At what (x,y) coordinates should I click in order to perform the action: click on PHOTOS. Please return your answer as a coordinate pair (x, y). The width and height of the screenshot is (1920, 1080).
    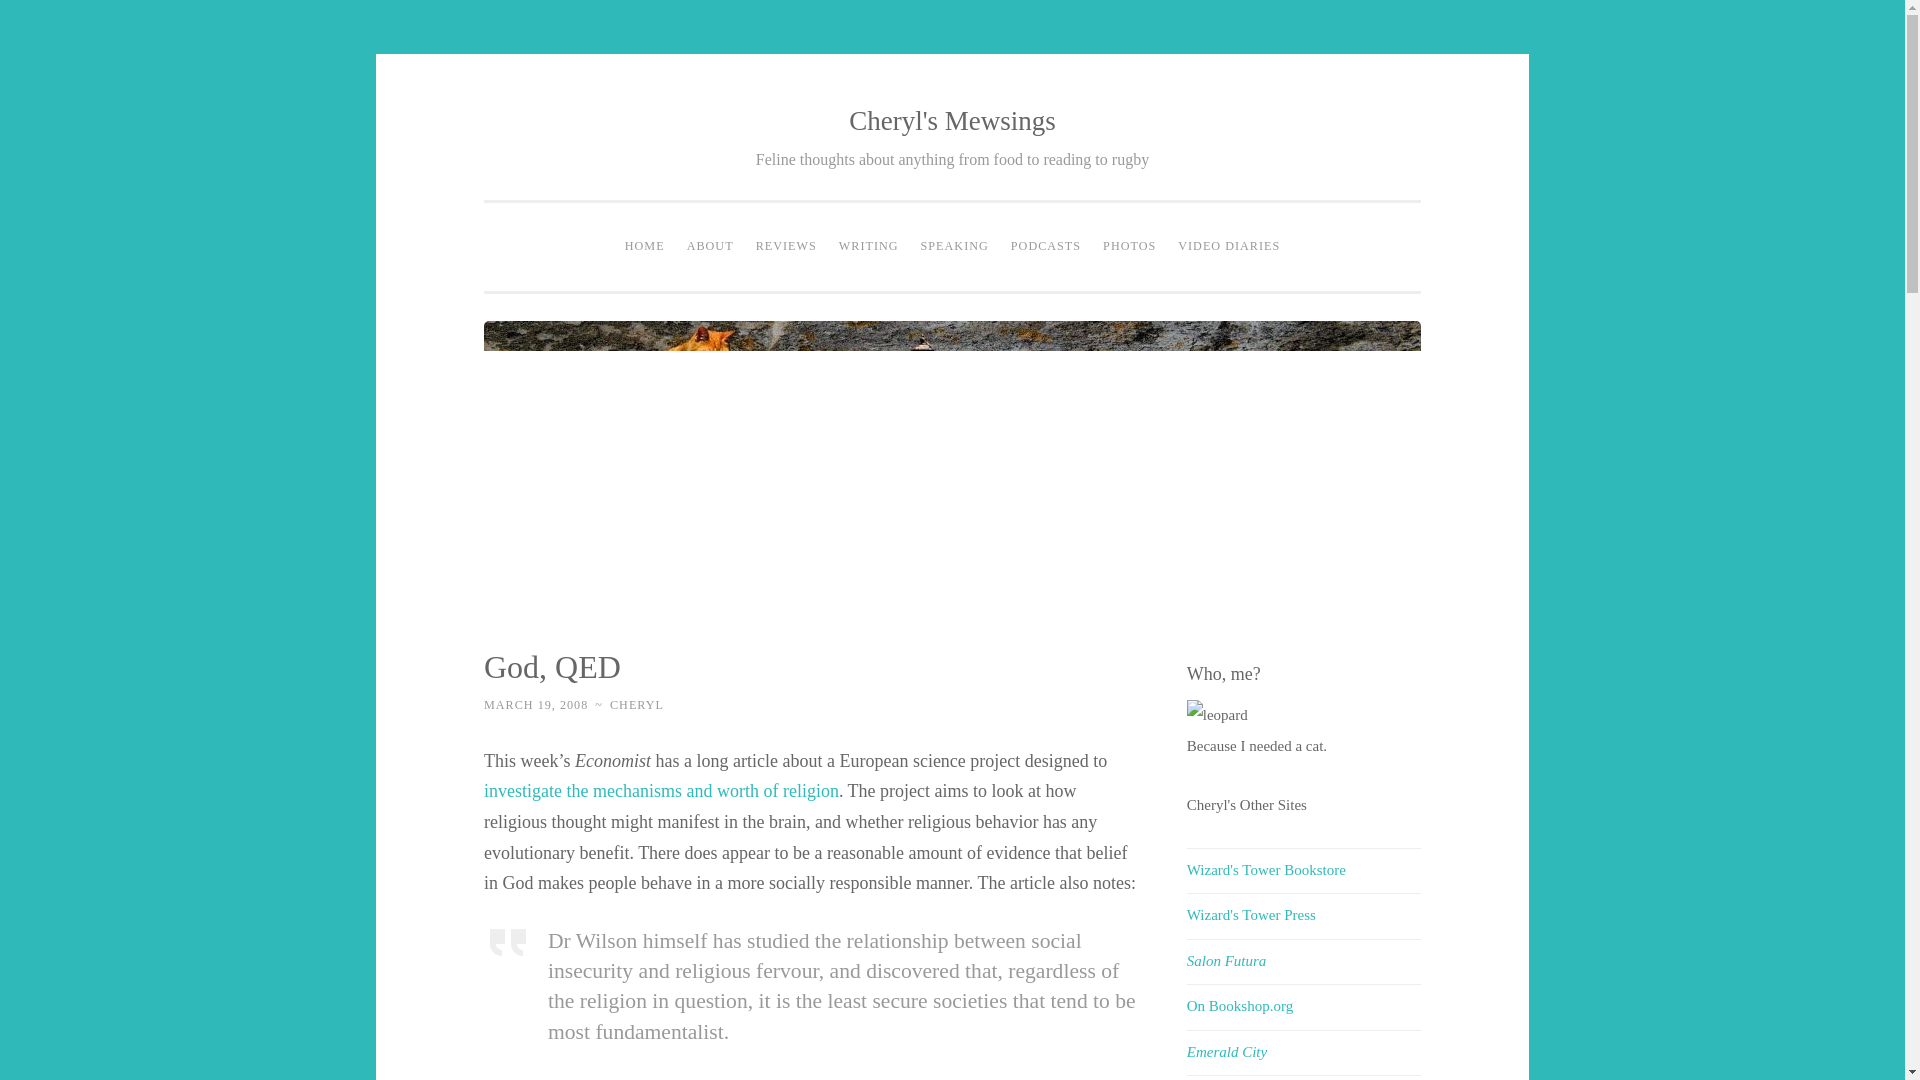
    Looking at the image, I should click on (1130, 246).